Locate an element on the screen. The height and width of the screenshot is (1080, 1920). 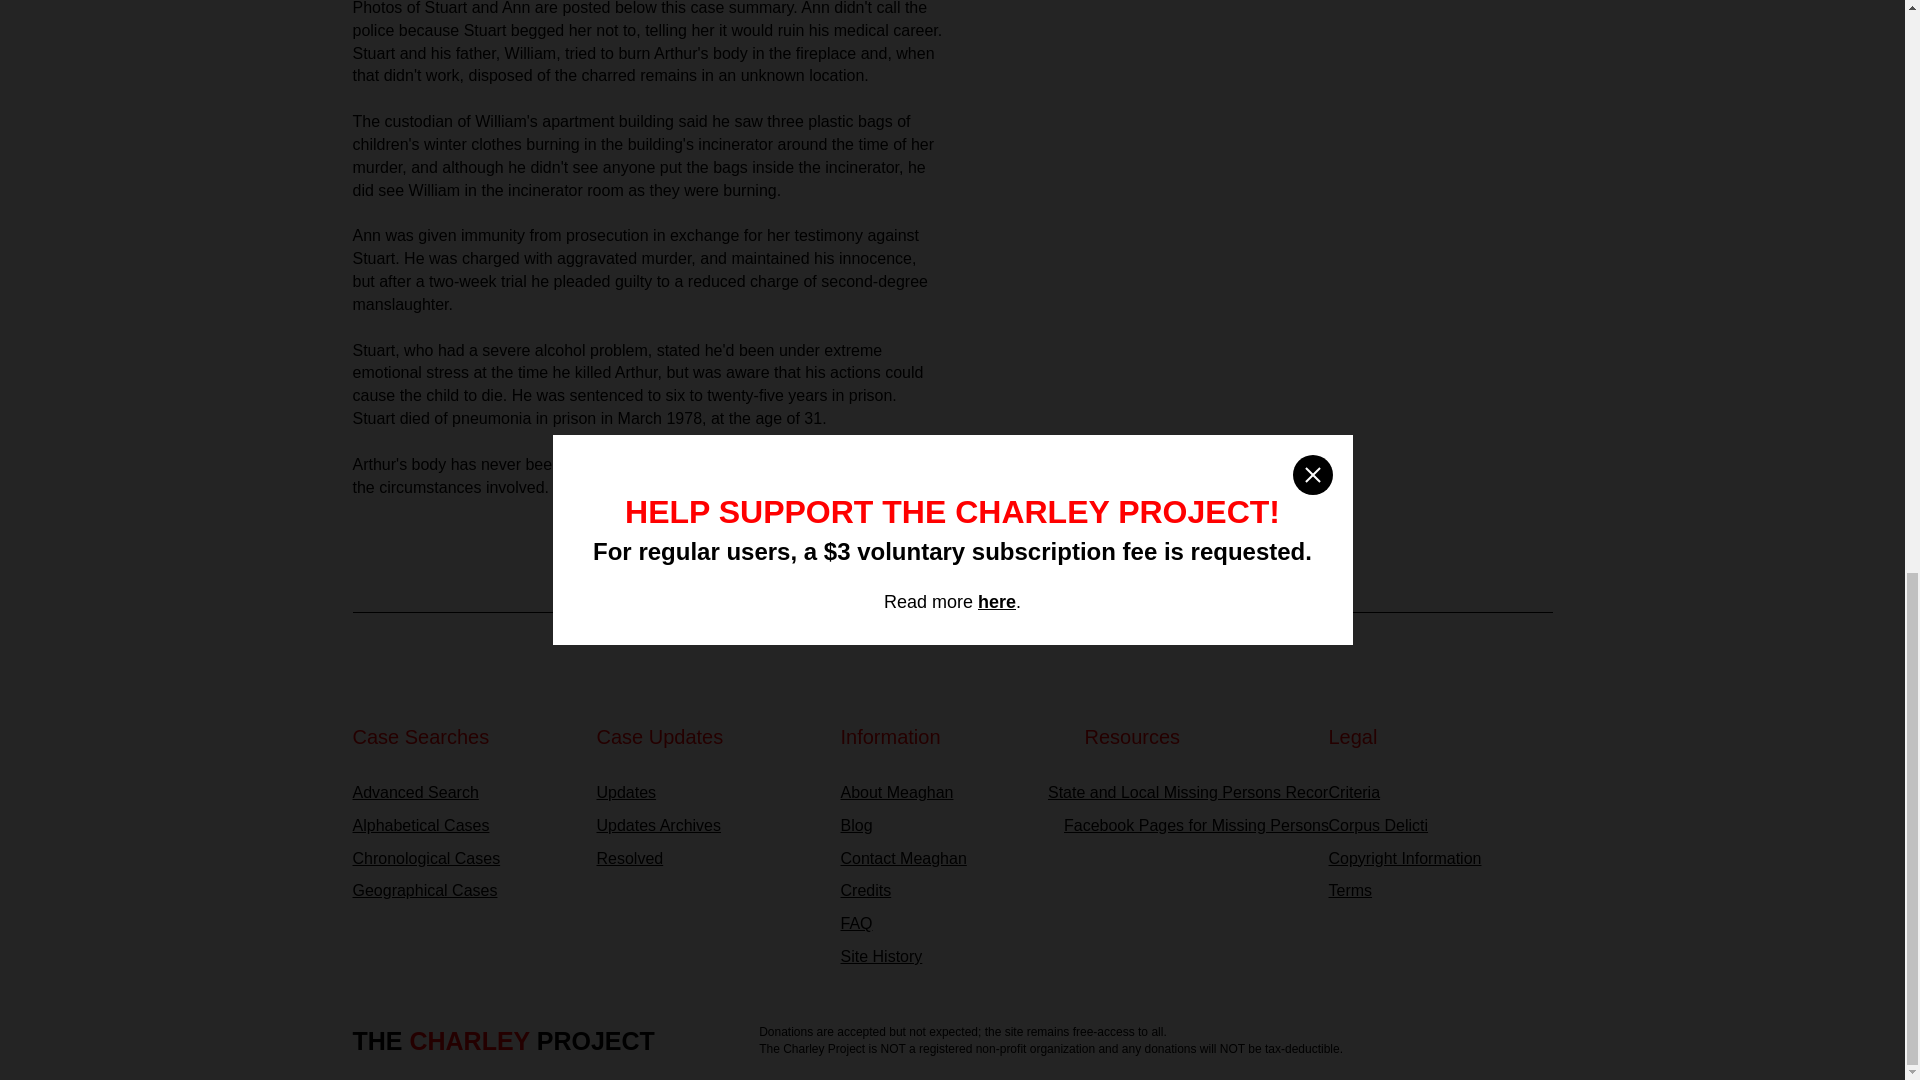
Resolved is located at coordinates (707, 858).